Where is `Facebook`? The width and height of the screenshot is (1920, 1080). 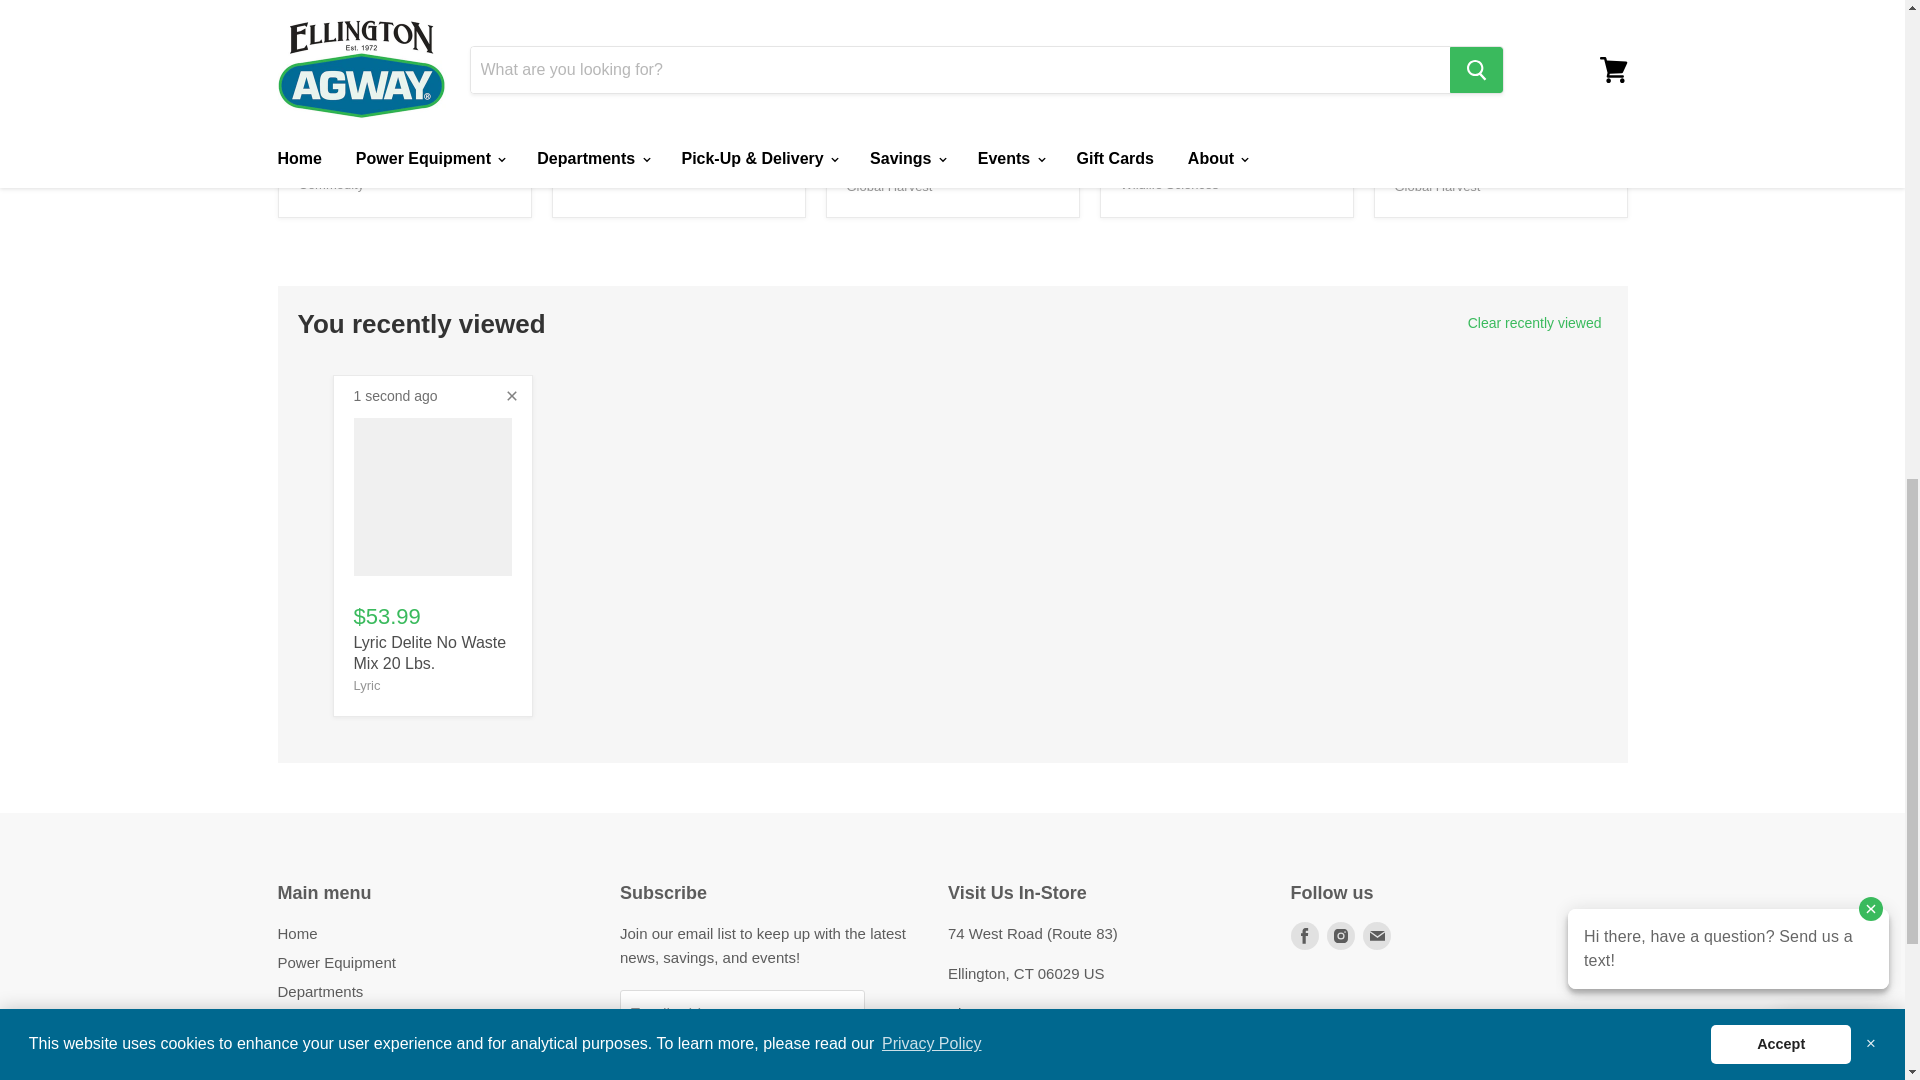
Facebook is located at coordinates (1304, 936).